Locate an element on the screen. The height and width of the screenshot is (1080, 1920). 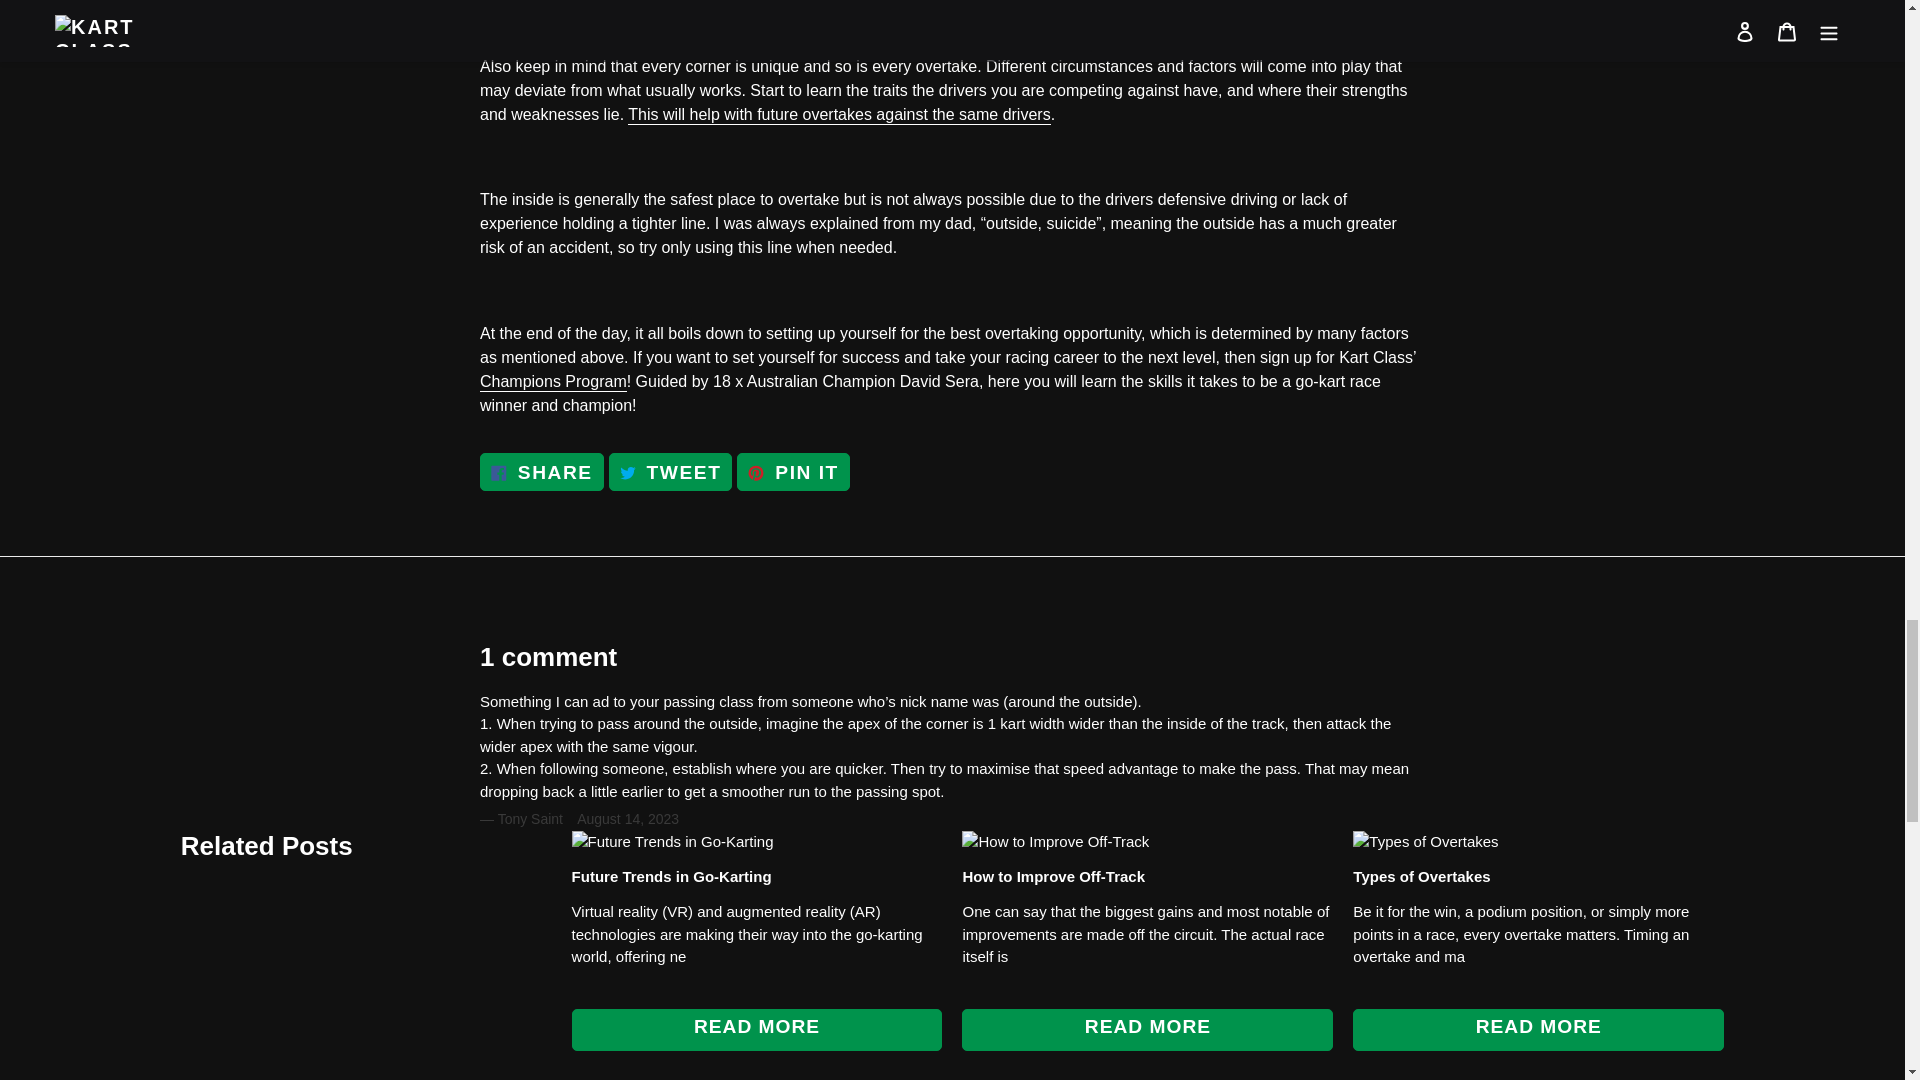
Champions Program is located at coordinates (554, 382).